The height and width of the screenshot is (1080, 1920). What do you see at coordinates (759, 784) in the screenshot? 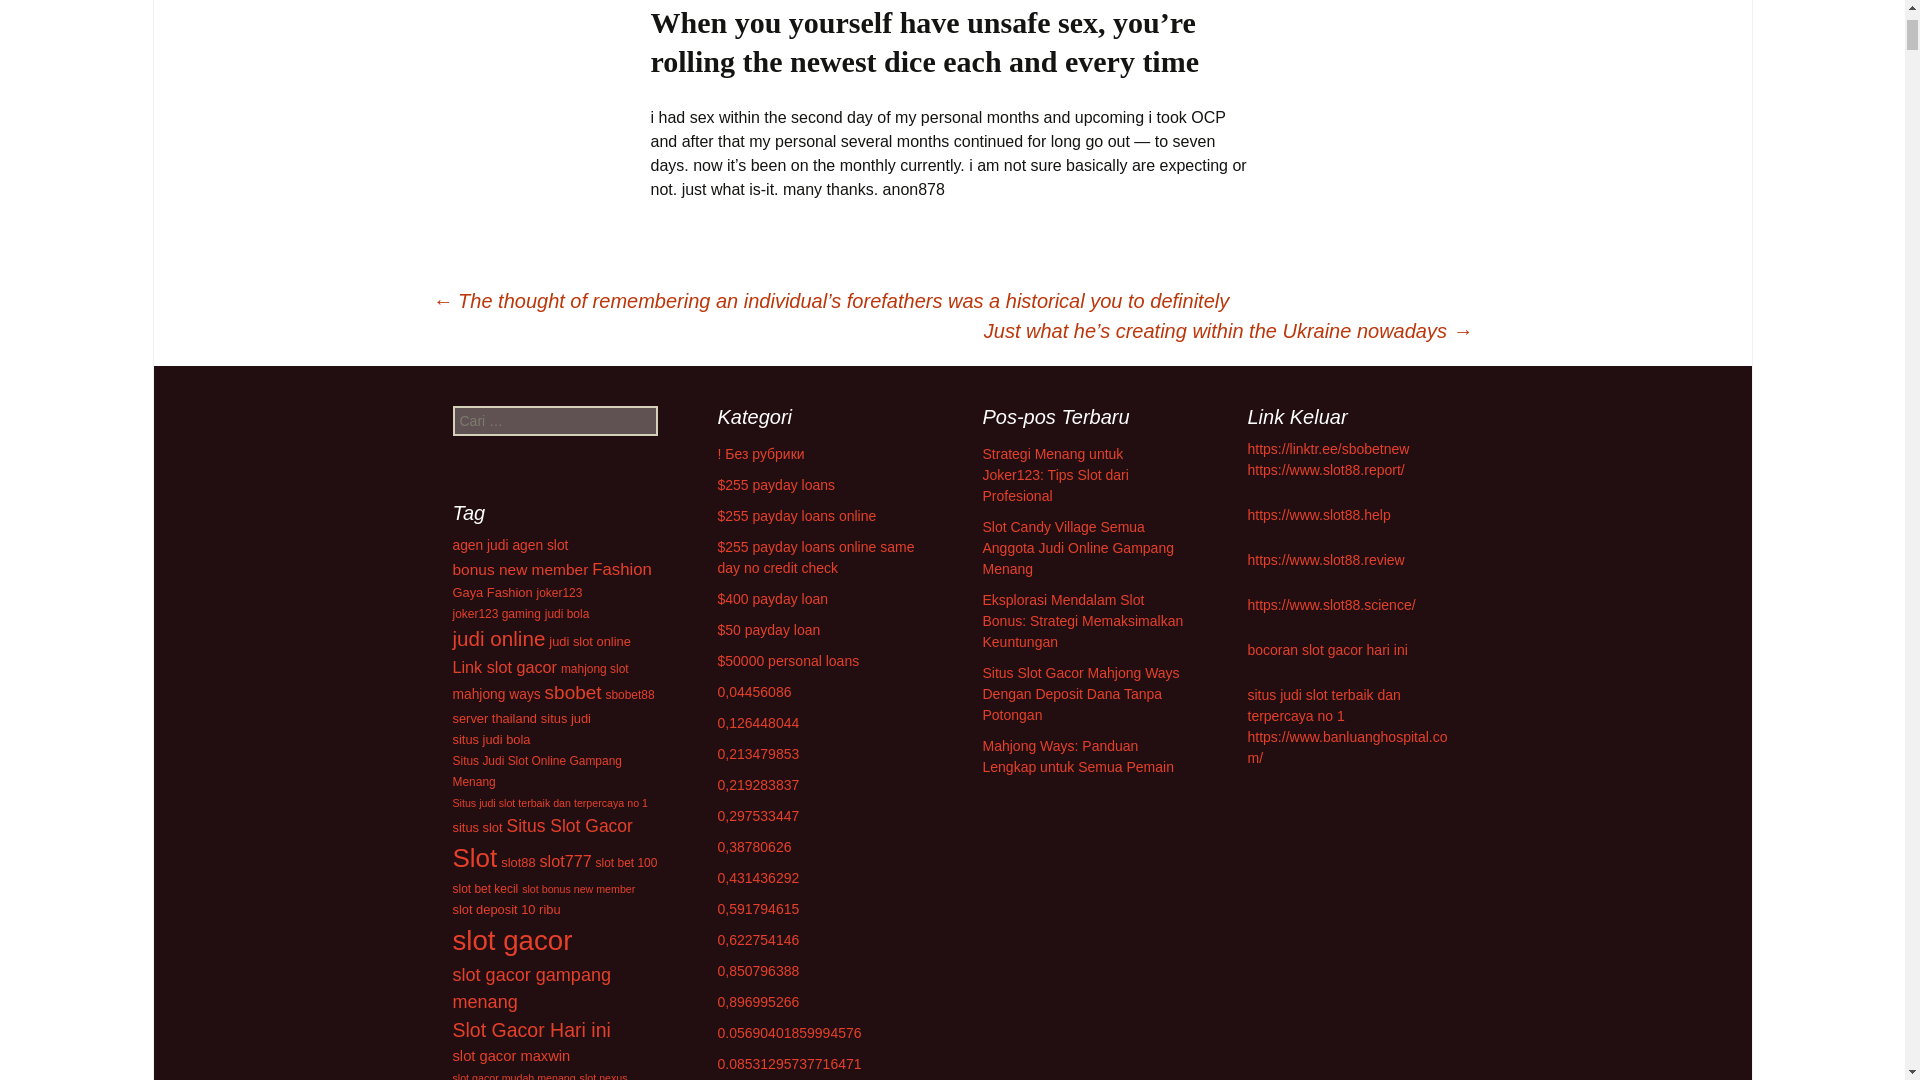
I see `0,219283837` at bounding box center [759, 784].